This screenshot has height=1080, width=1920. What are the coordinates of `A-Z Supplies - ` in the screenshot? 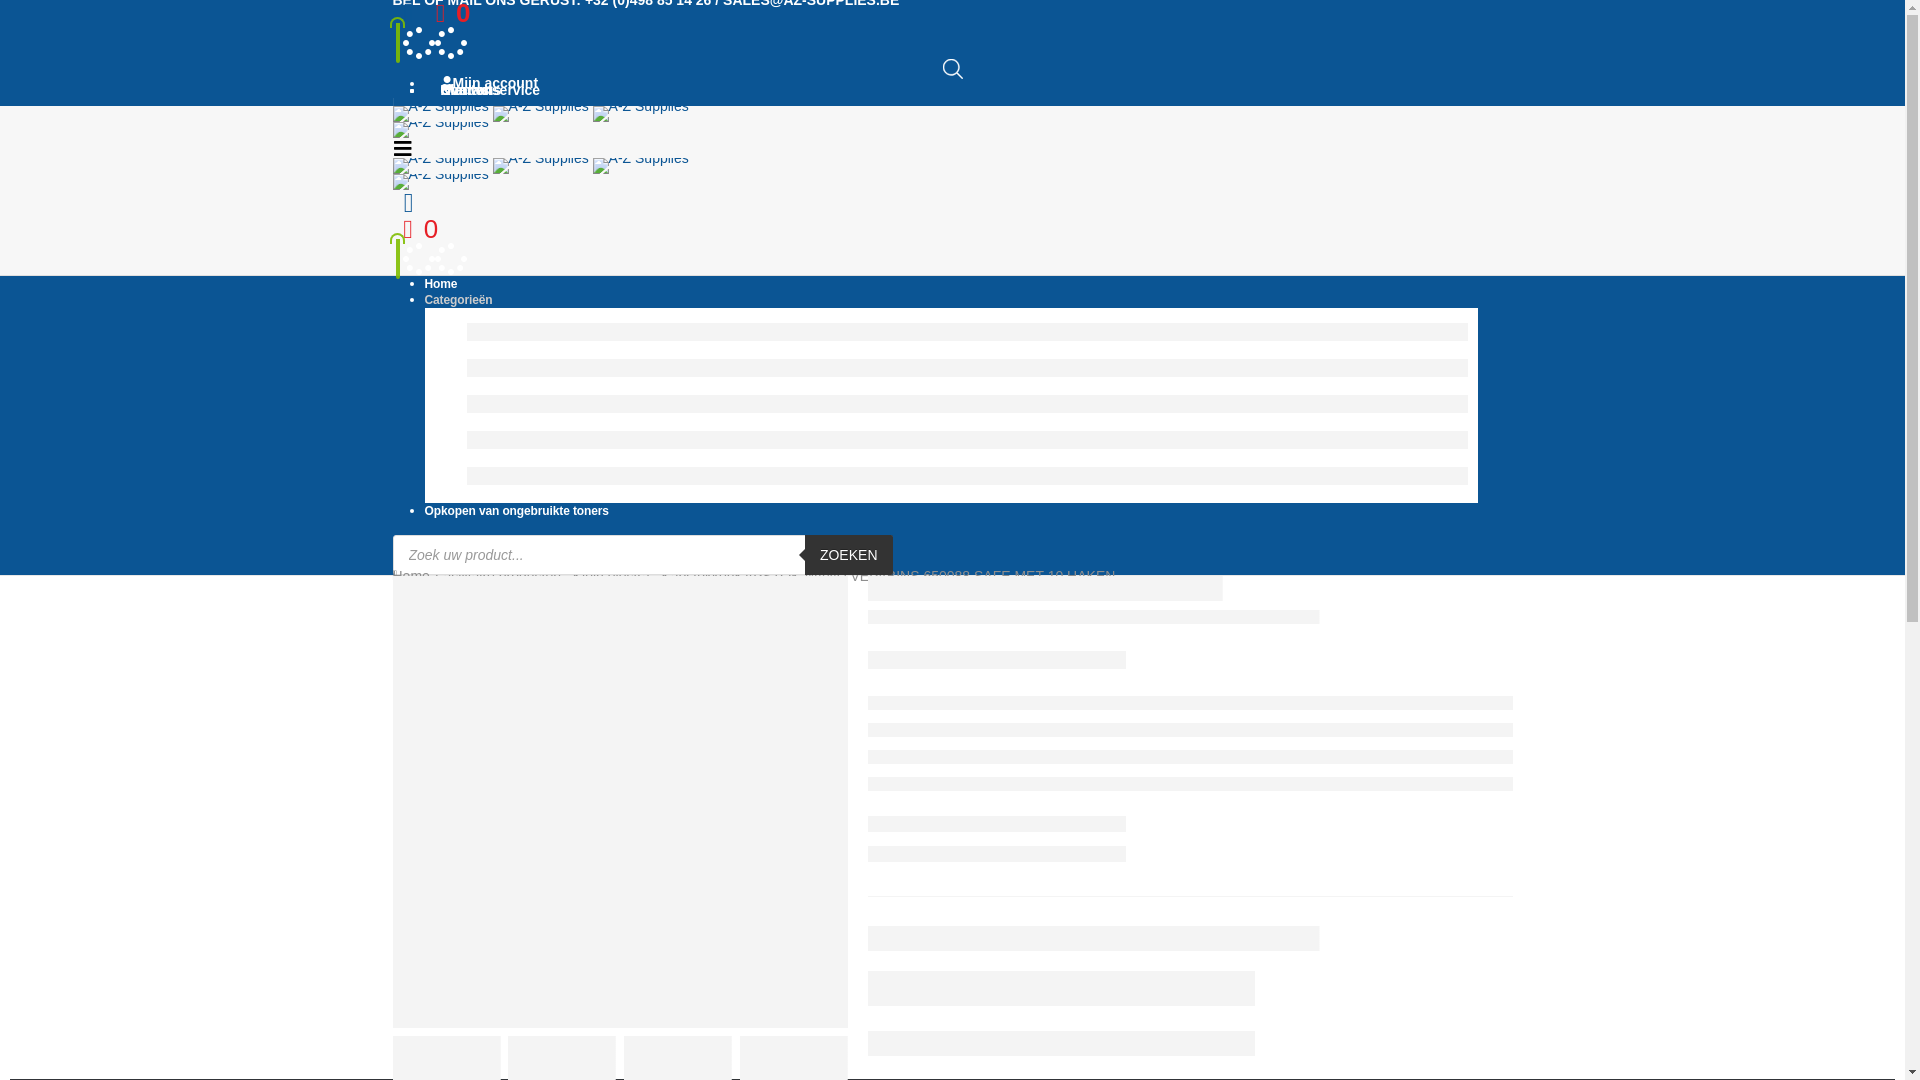 It's located at (540, 173).